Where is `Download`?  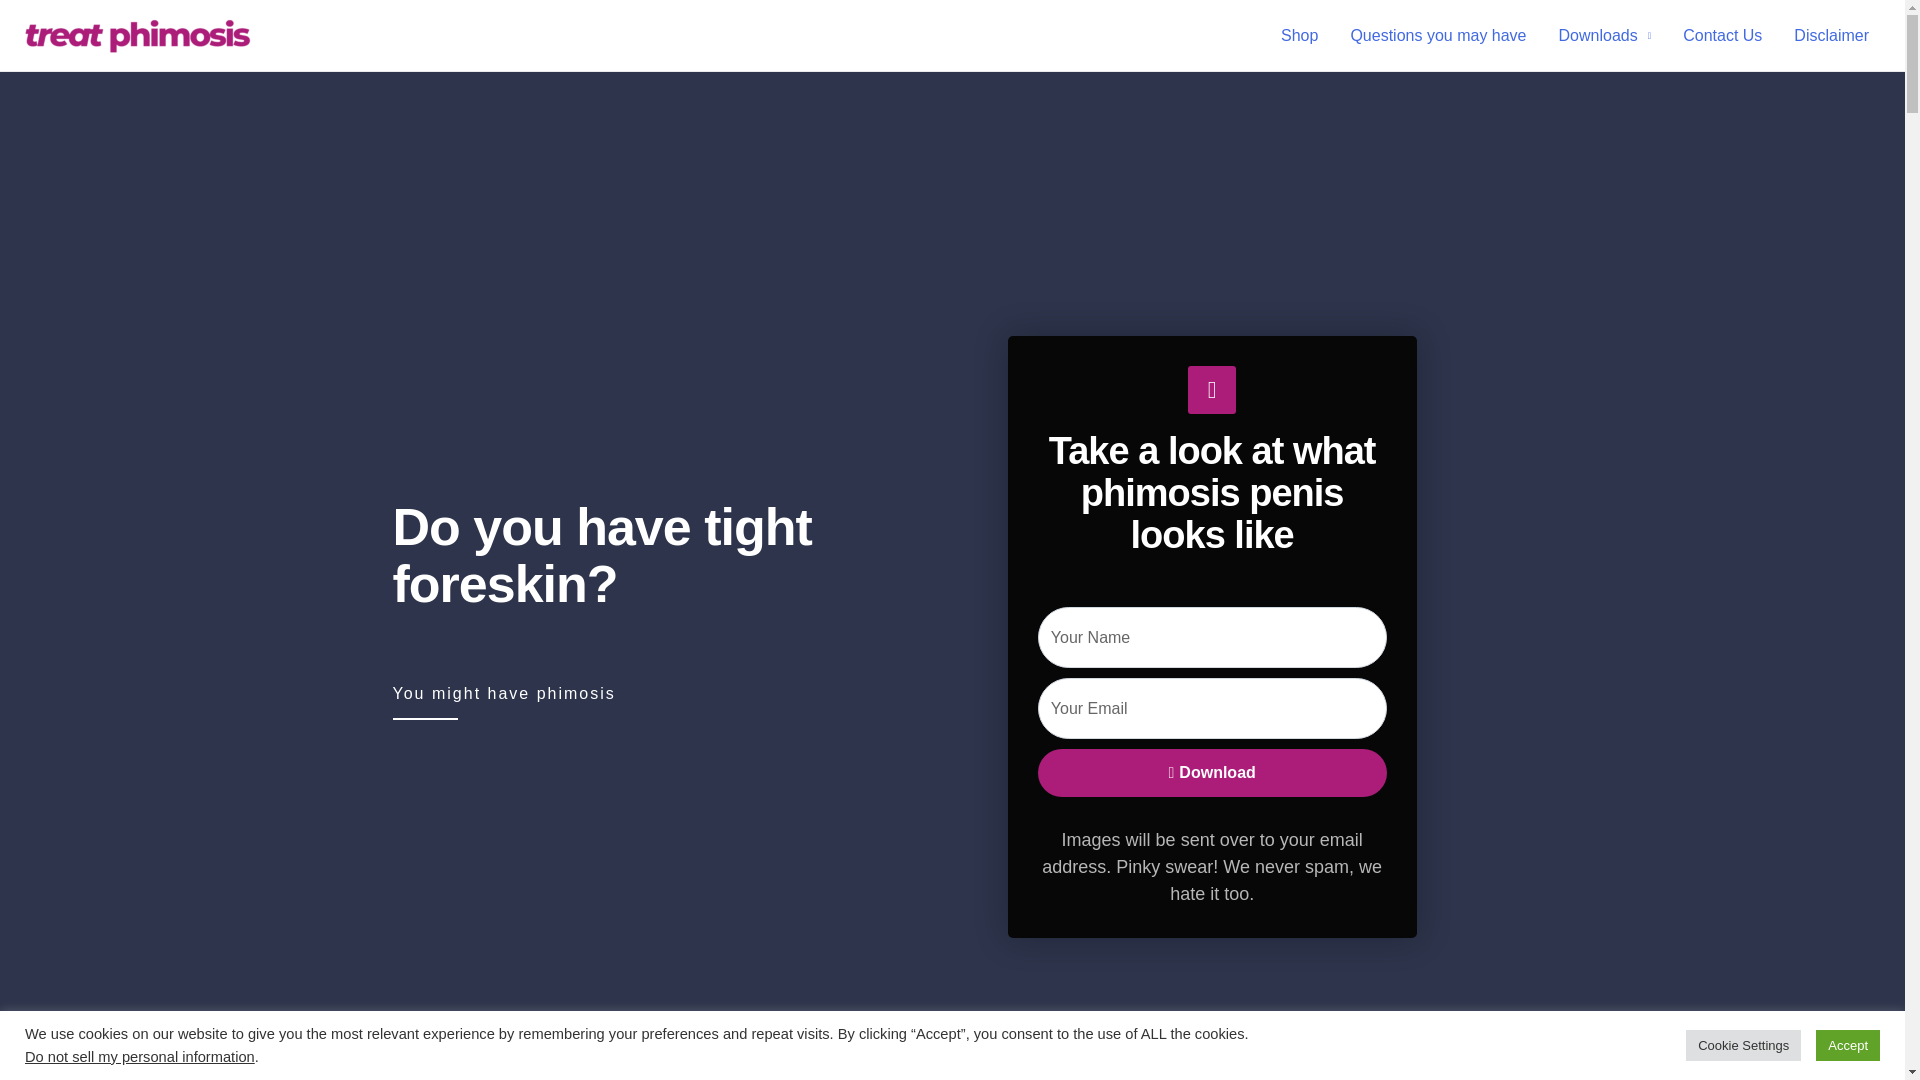
Download is located at coordinates (1212, 773).